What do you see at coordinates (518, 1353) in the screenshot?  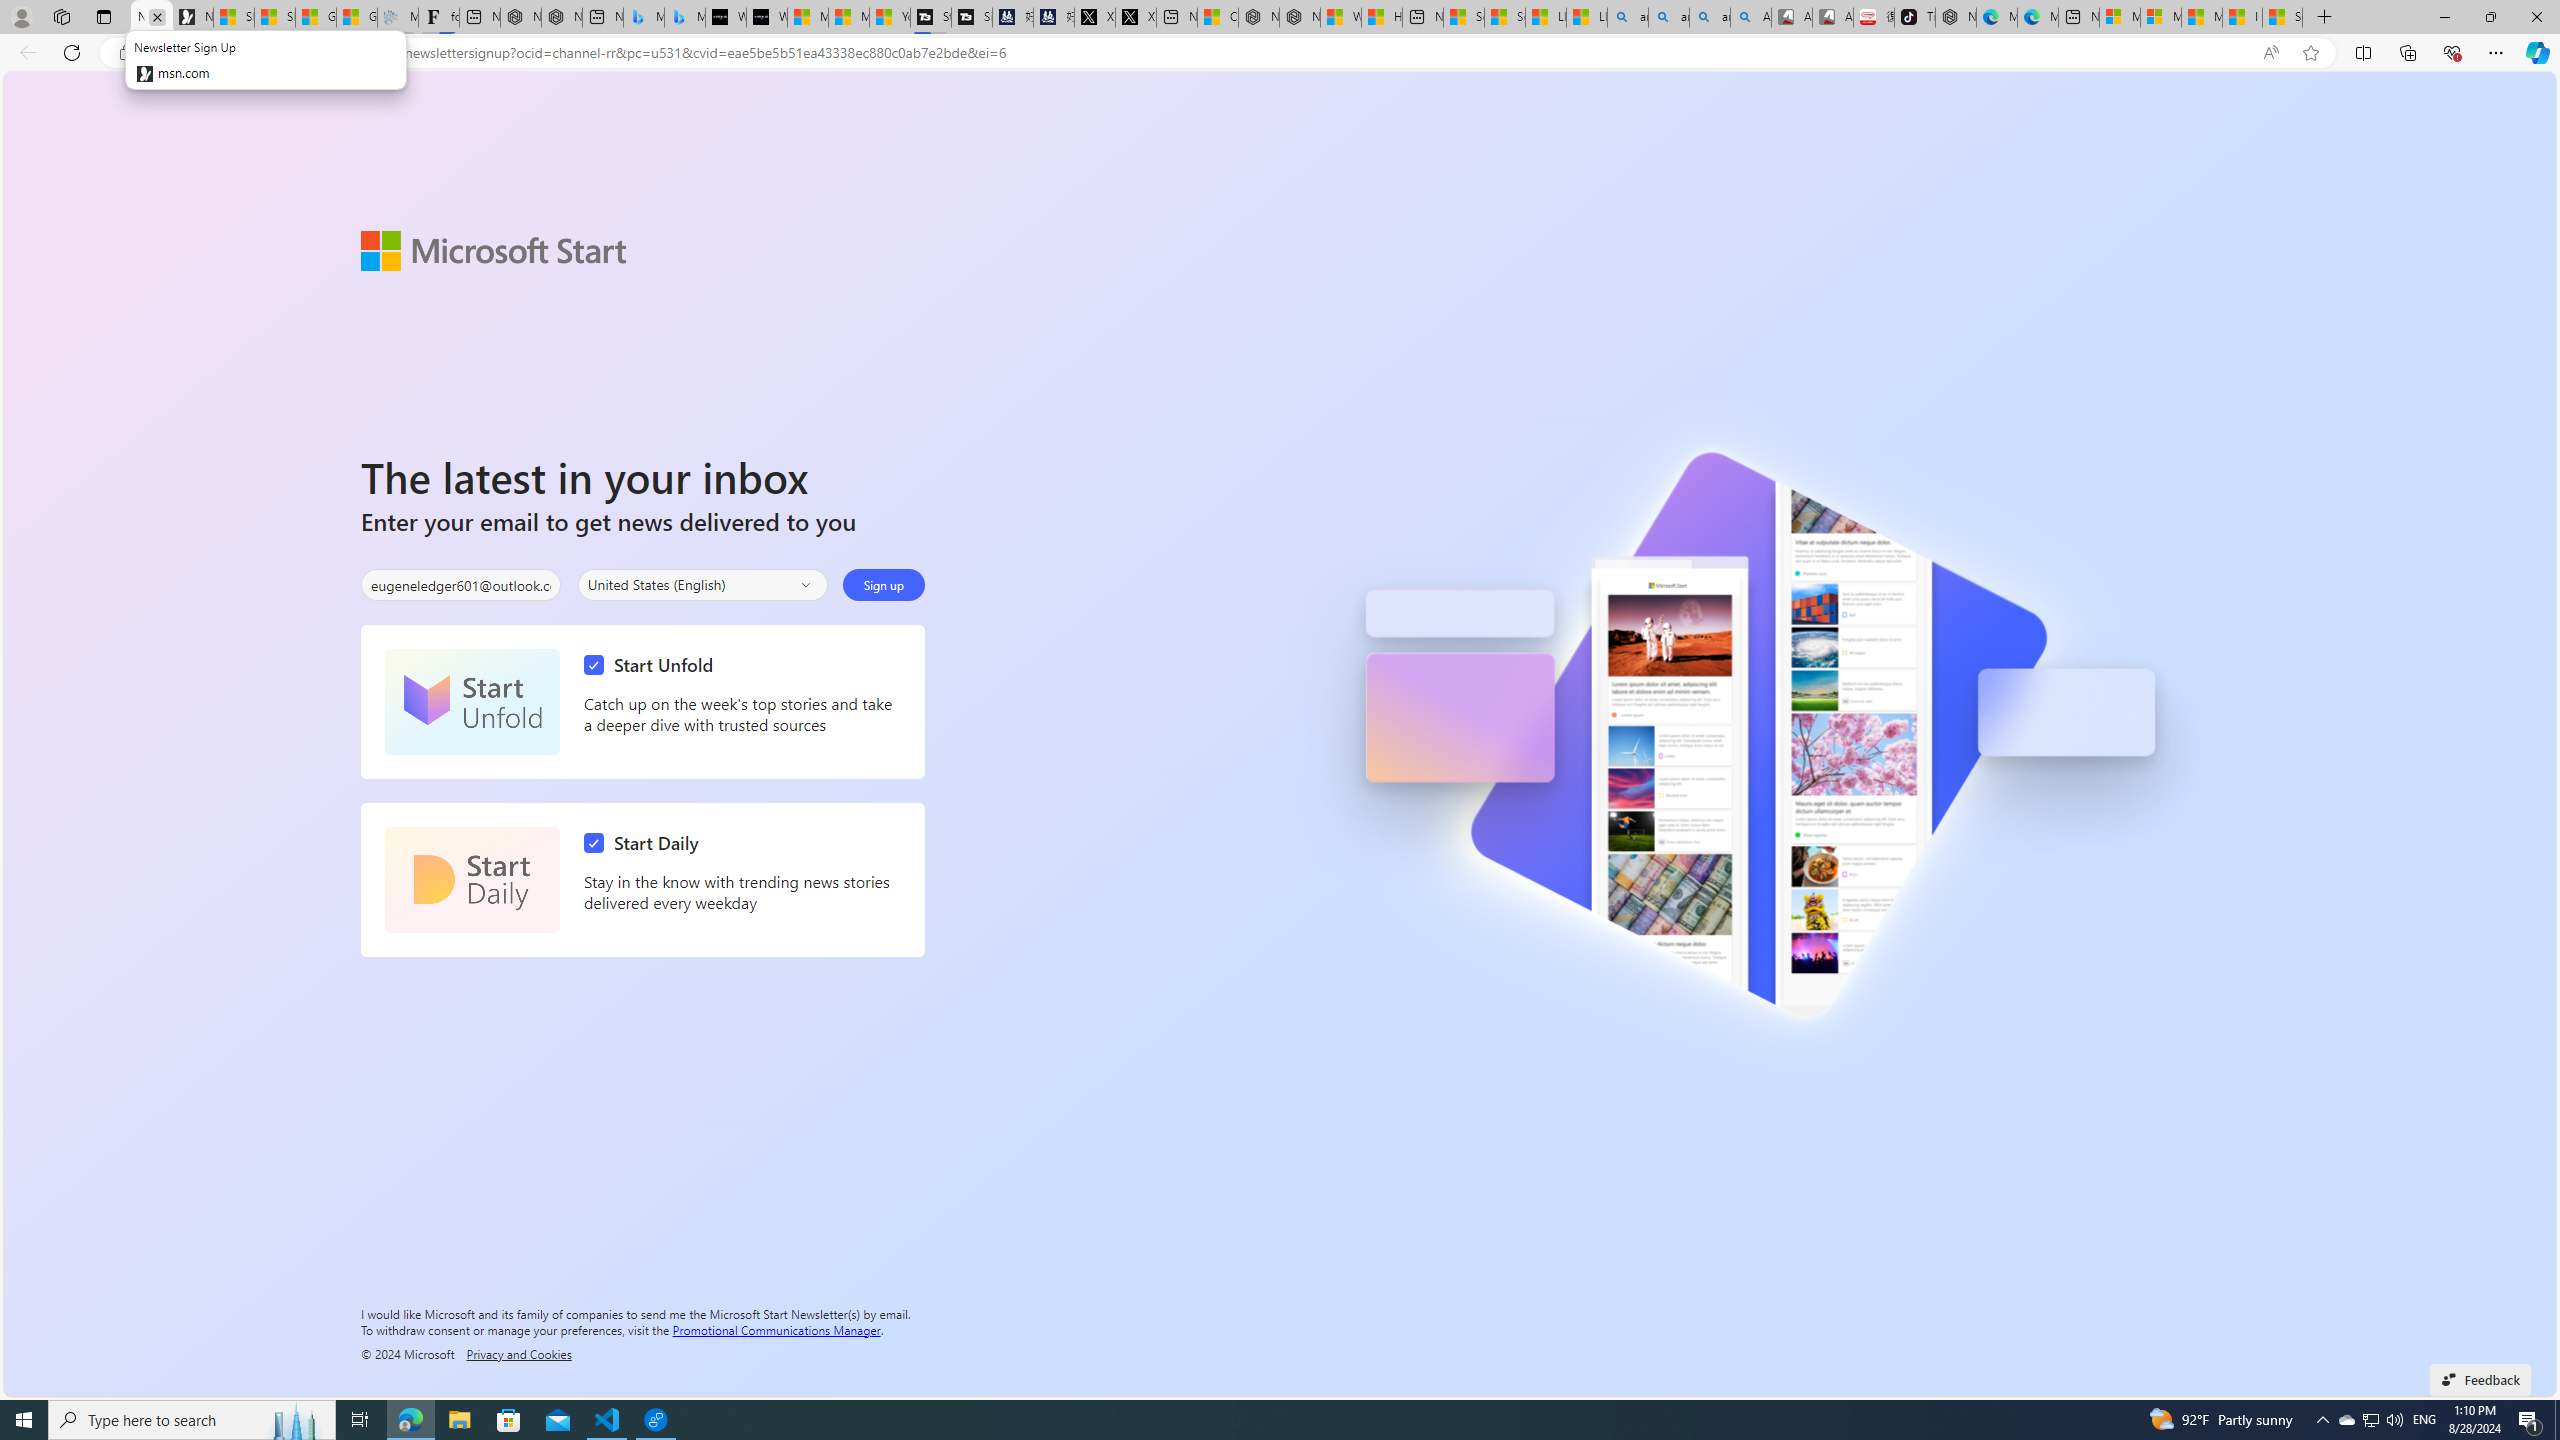 I see `Privacy and Cookies` at bounding box center [518, 1353].